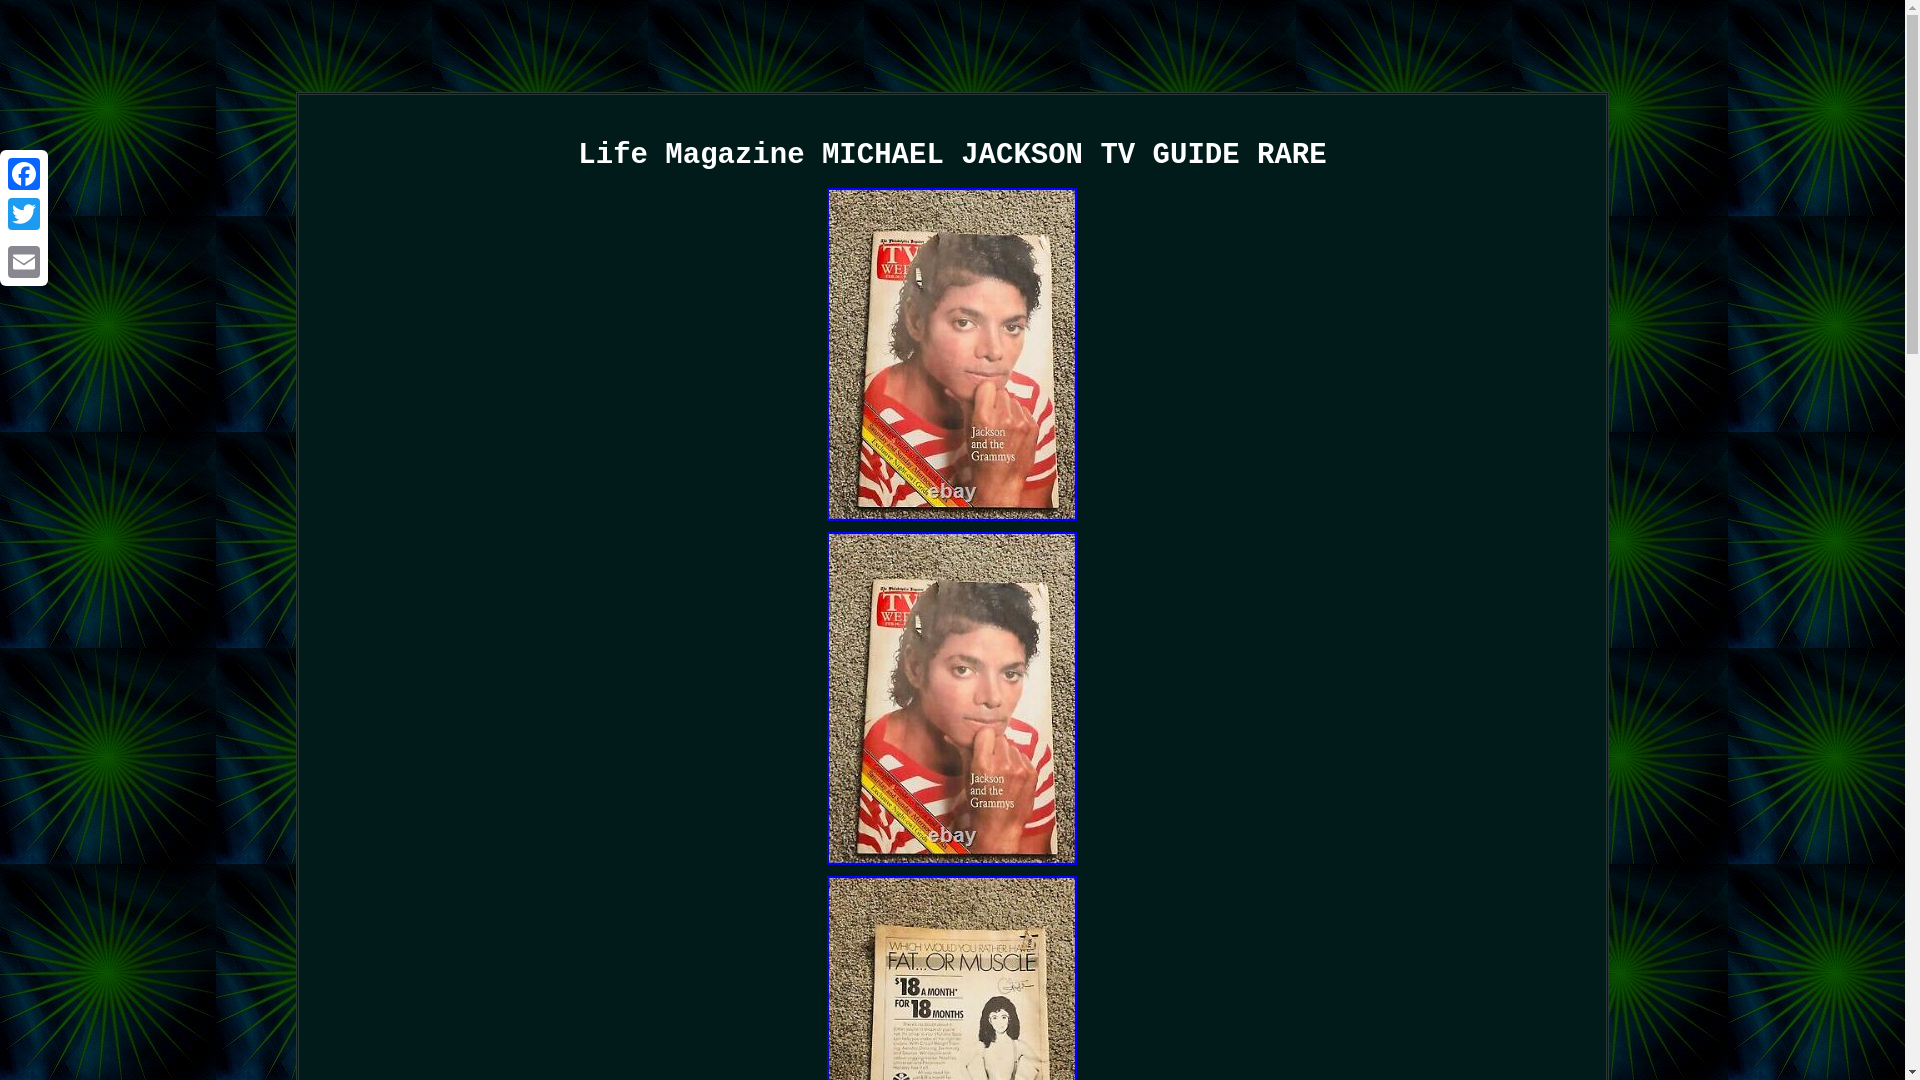  I want to click on Email, so click(24, 261).